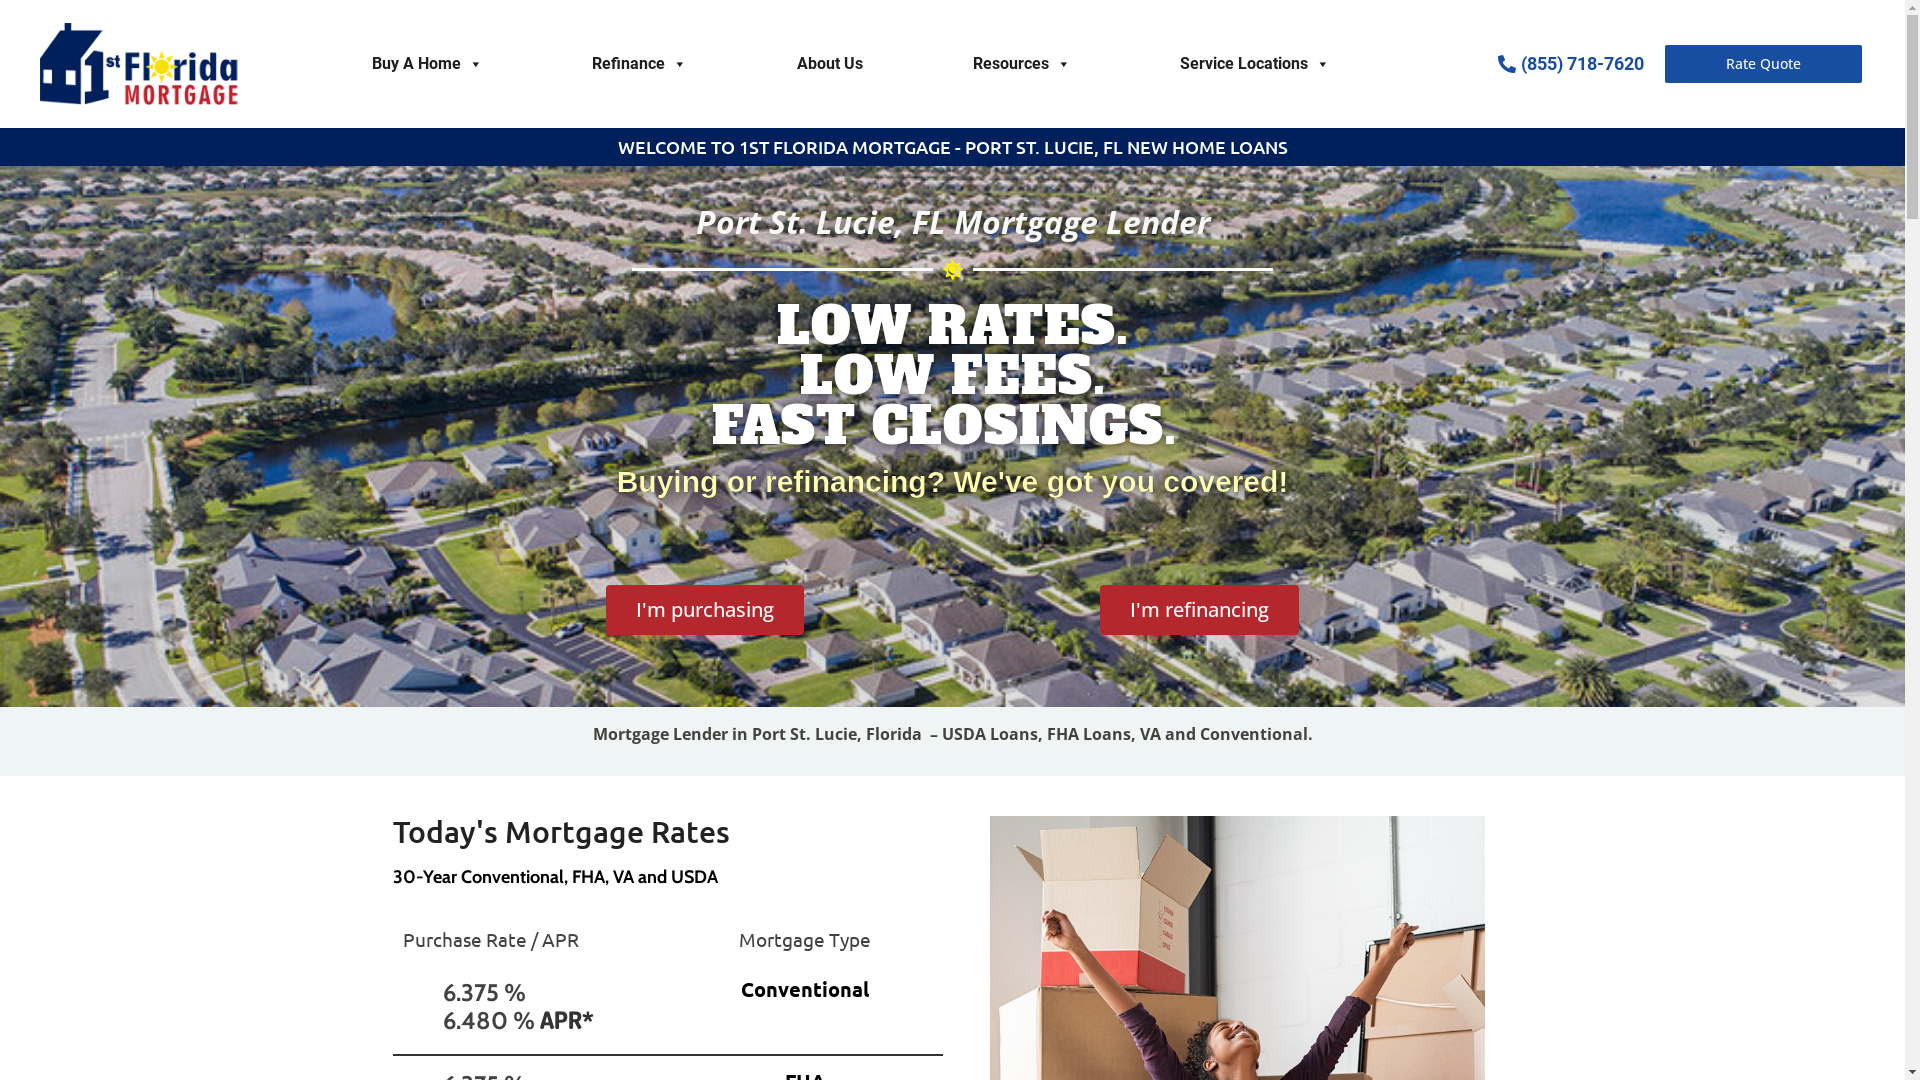  I want to click on (855) 718-7620, so click(1524, 64).